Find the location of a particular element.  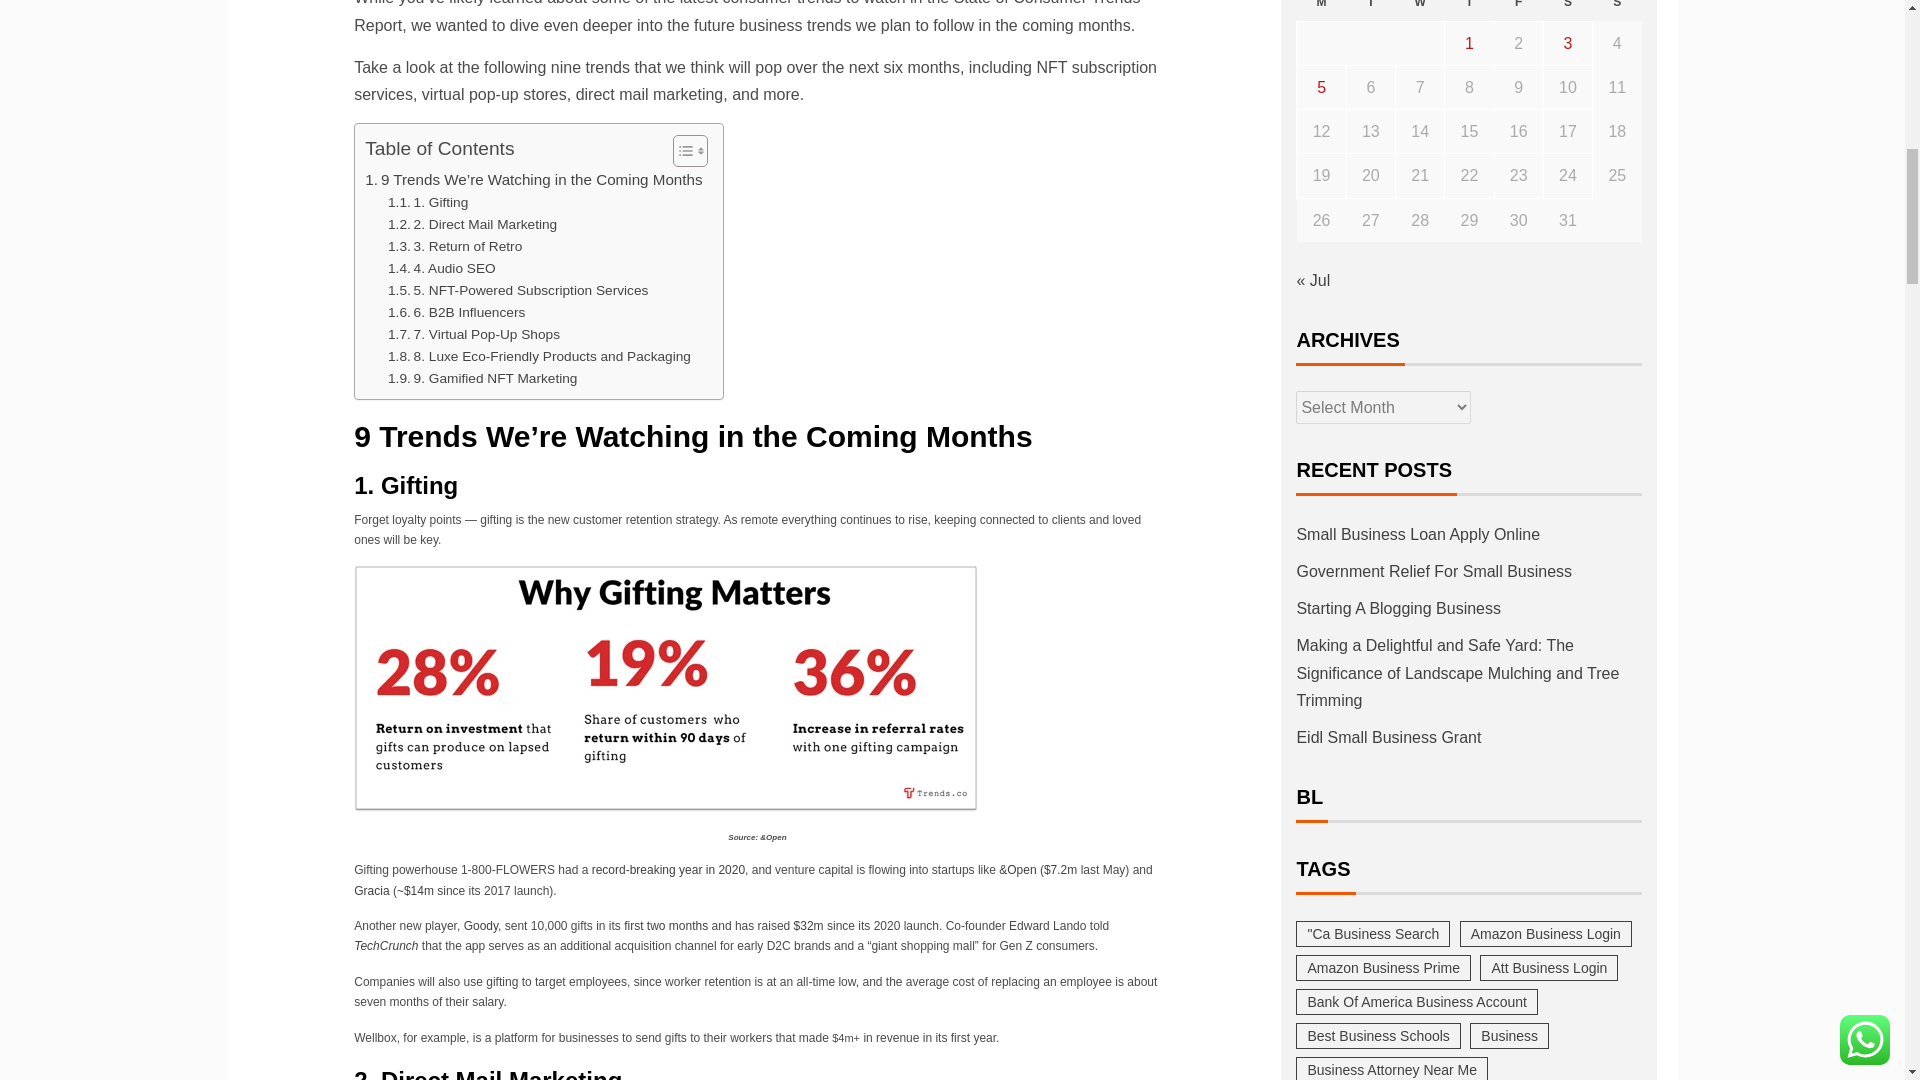

4. Audio SEO is located at coordinates (441, 268).